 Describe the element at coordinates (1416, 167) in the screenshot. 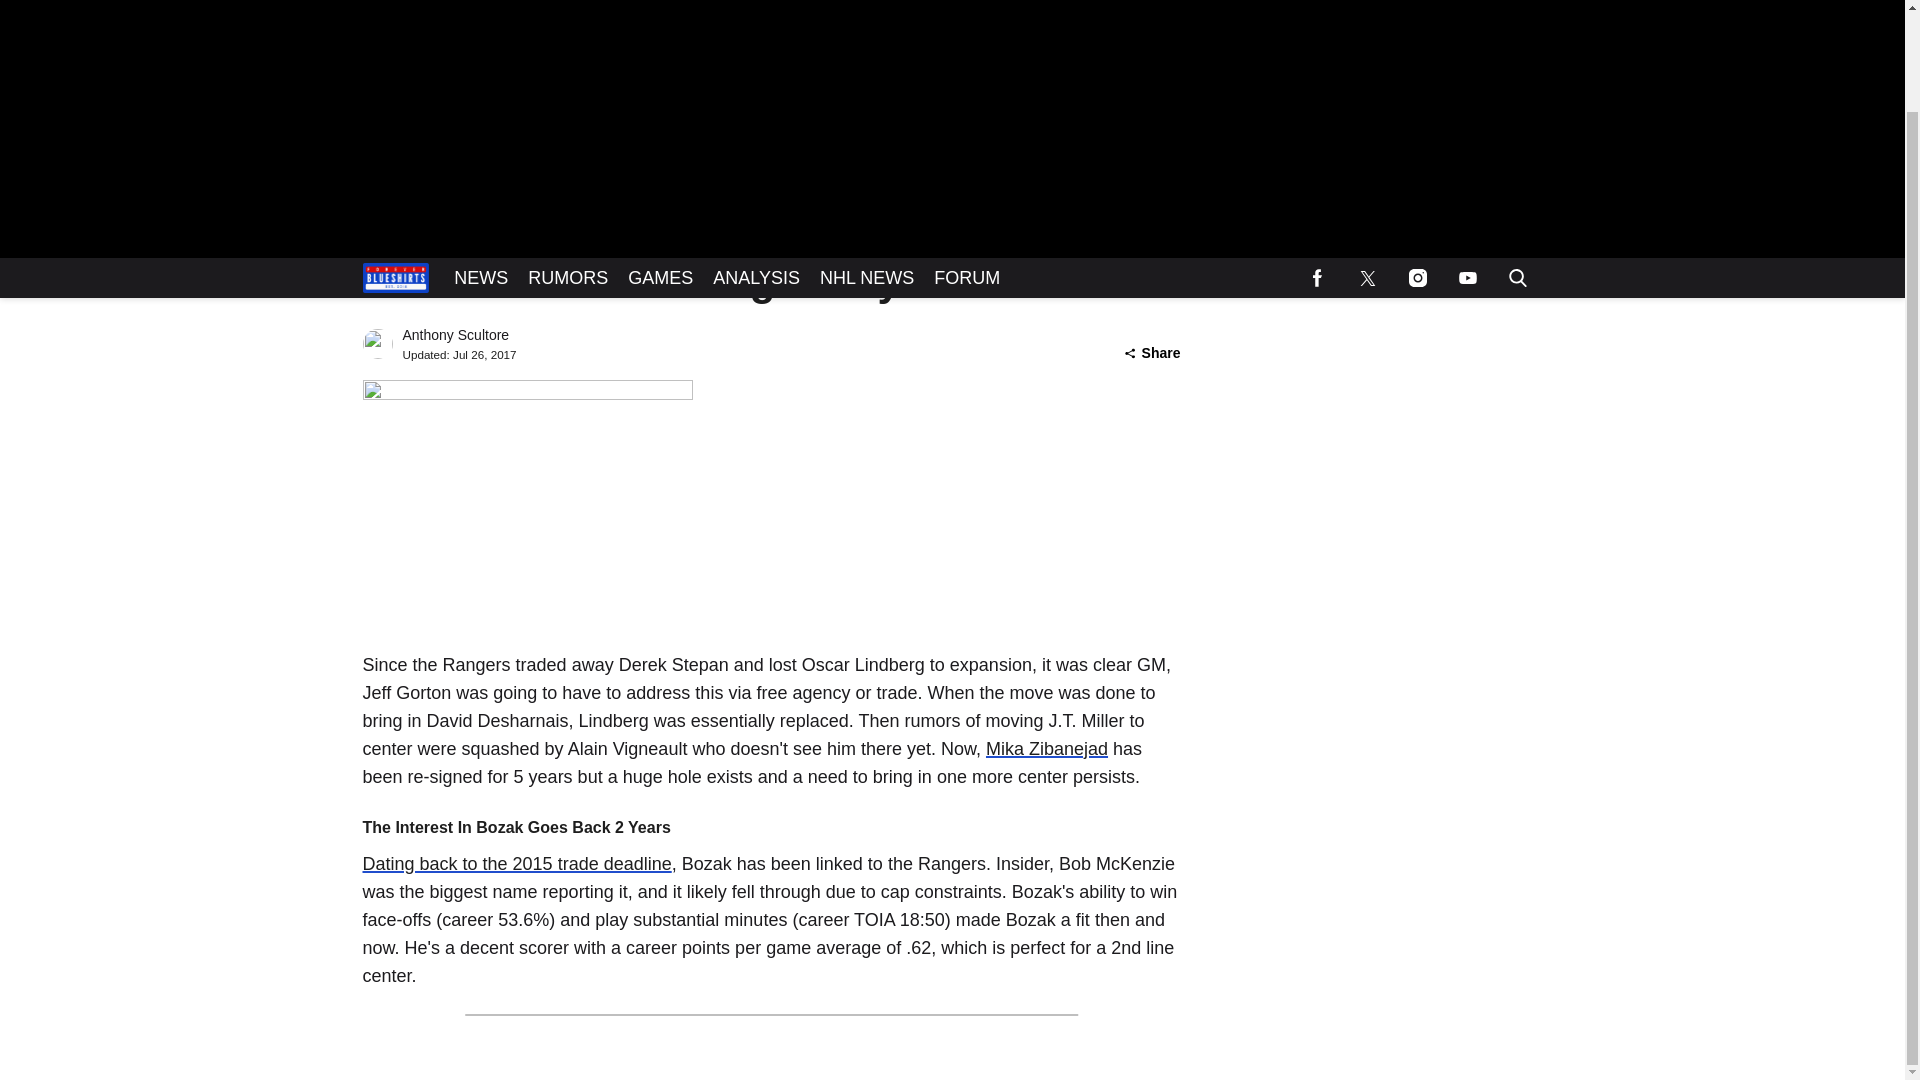

I see `Follow us on Instagram` at that location.